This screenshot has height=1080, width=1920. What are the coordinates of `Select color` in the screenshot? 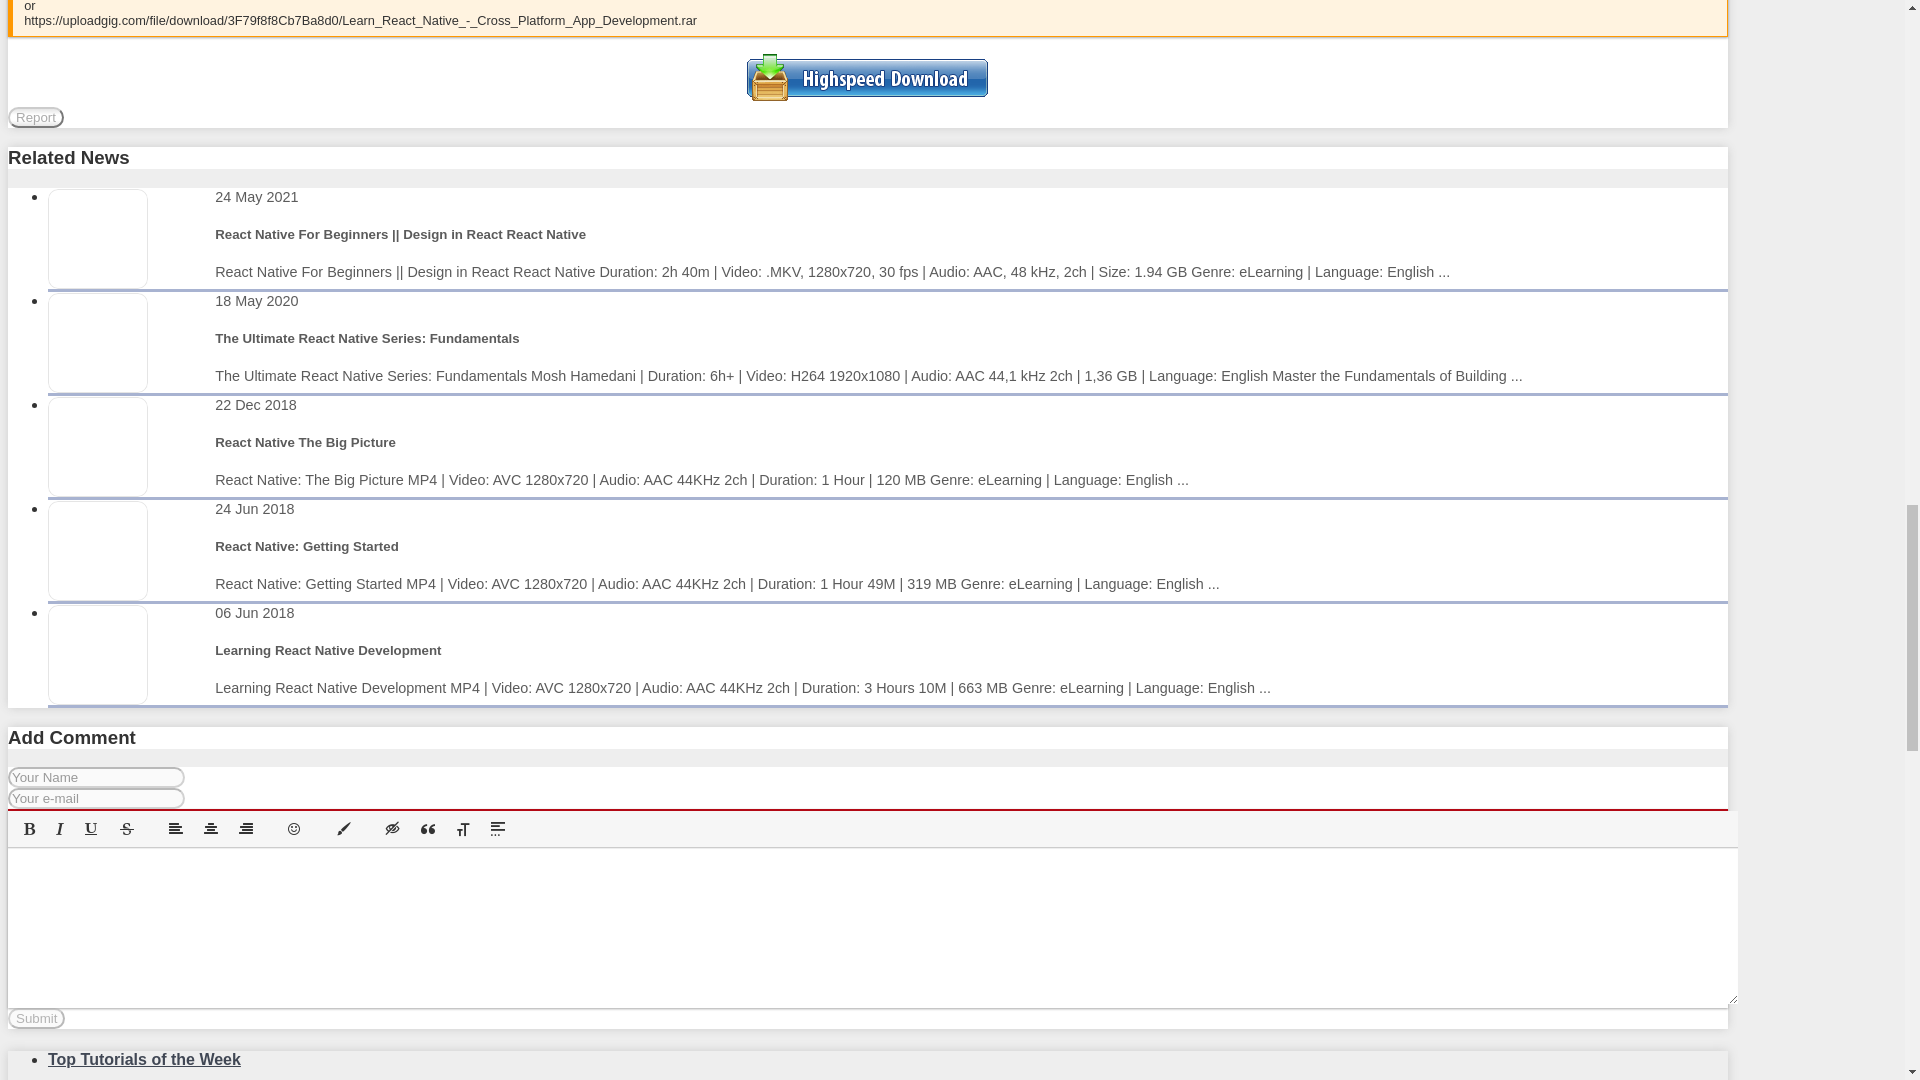 It's located at (344, 829).